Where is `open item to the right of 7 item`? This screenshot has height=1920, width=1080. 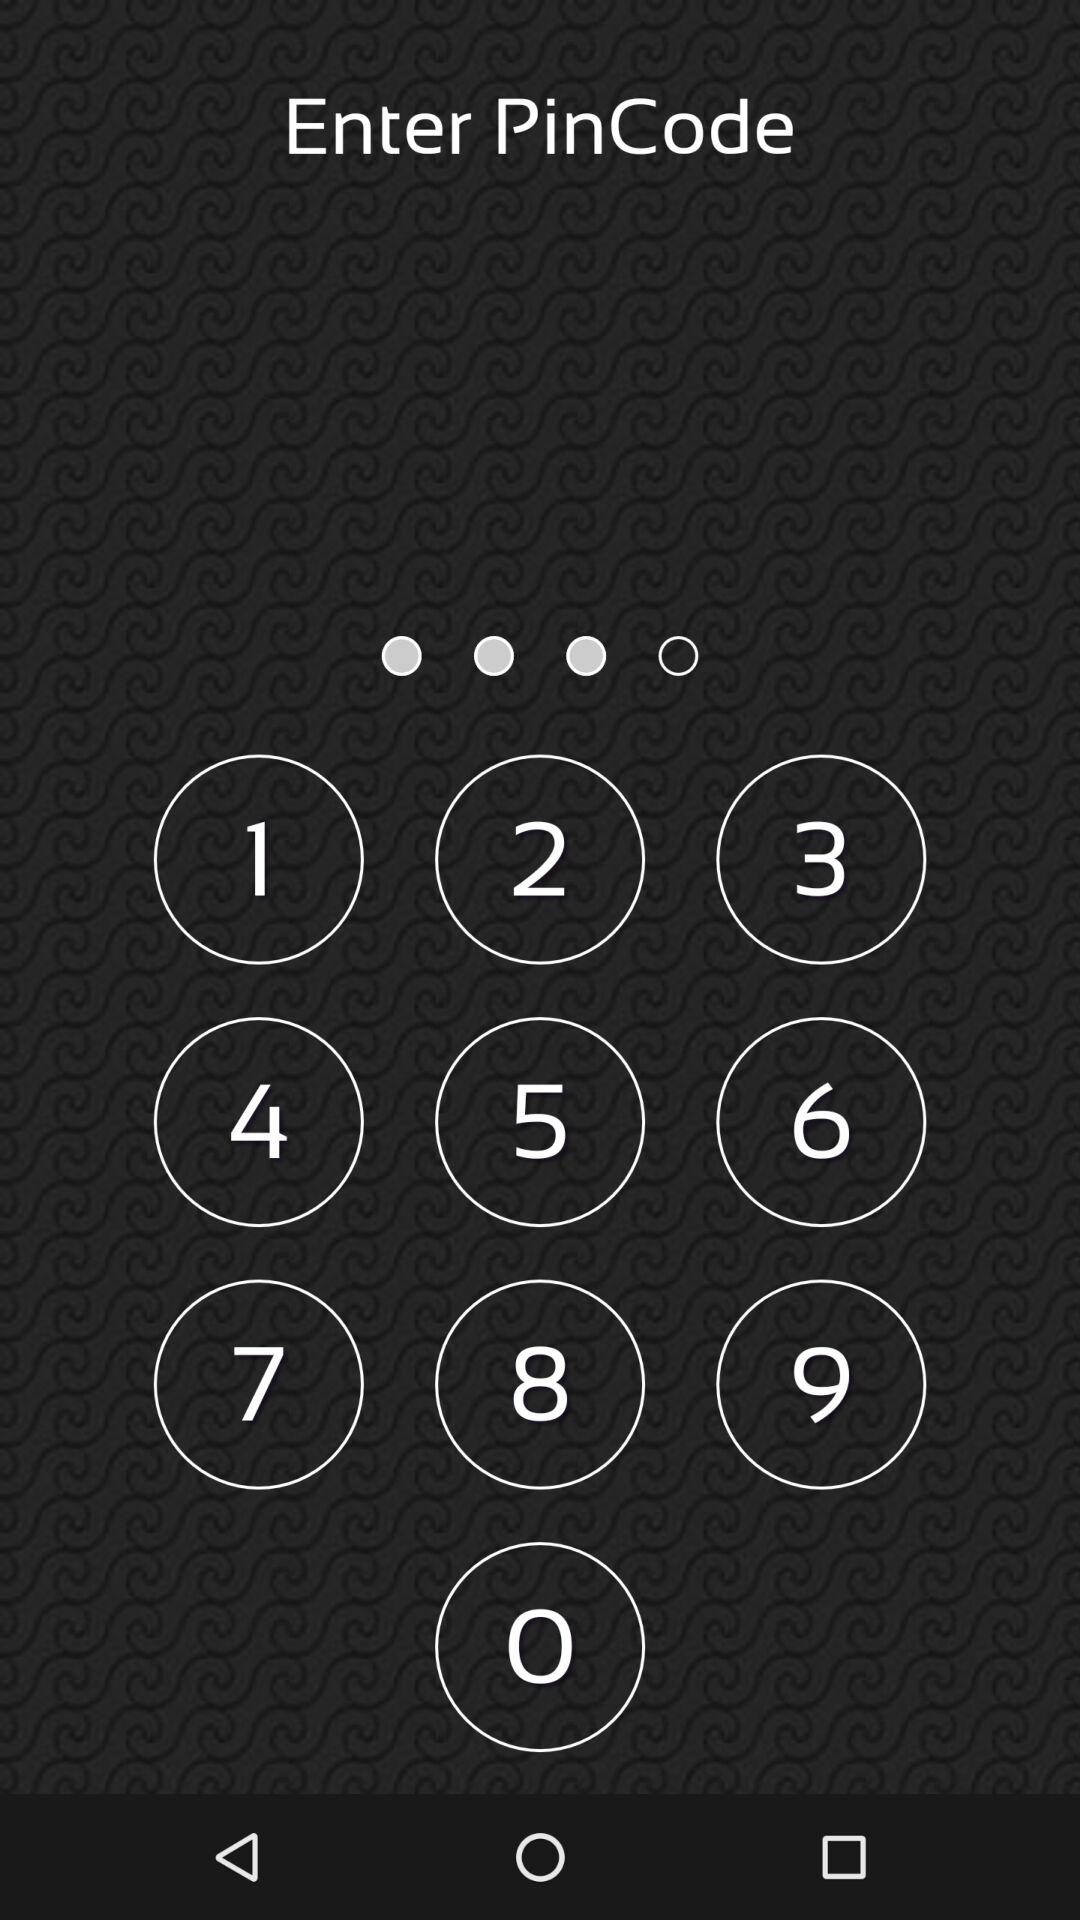 open item to the right of 7 item is located at coordinates (540, 1384).